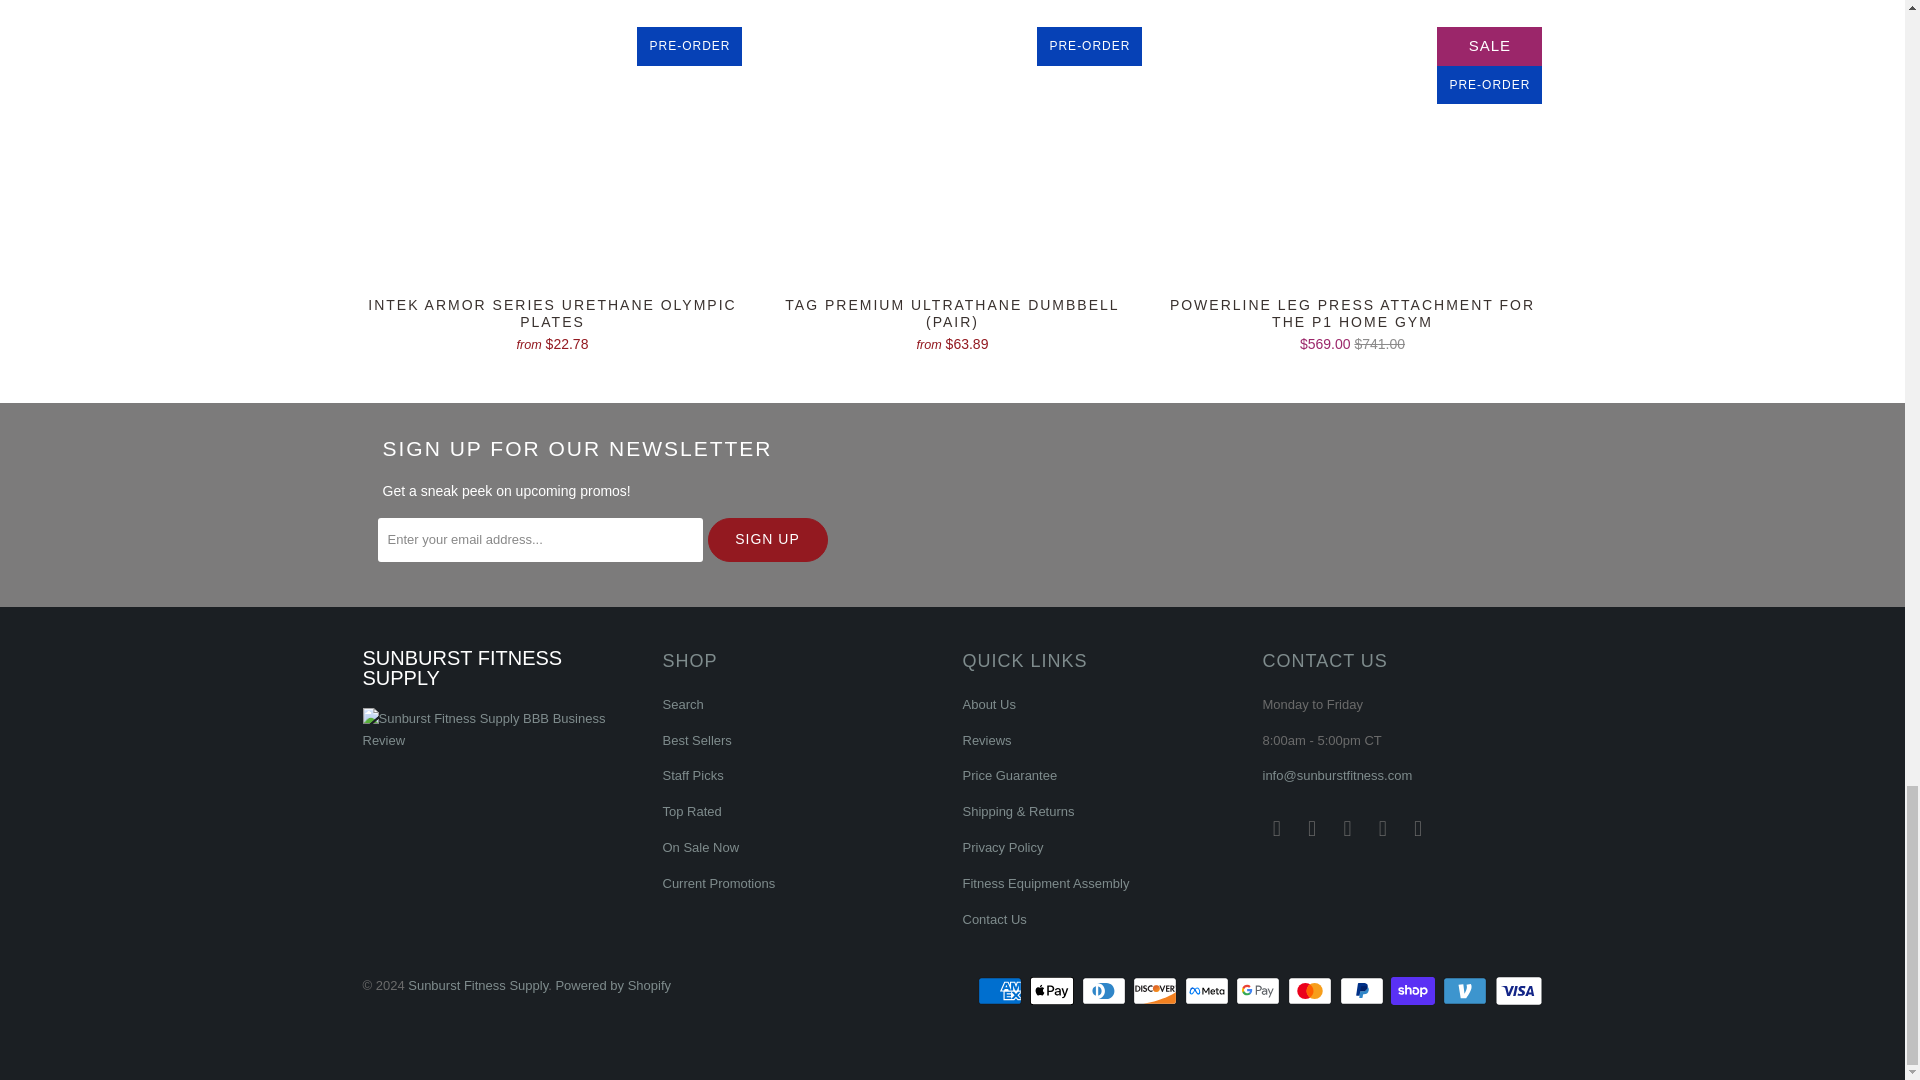  Describe the element at coordinates (1467, 990) in the screenshot. I see `Venmo` at that location.